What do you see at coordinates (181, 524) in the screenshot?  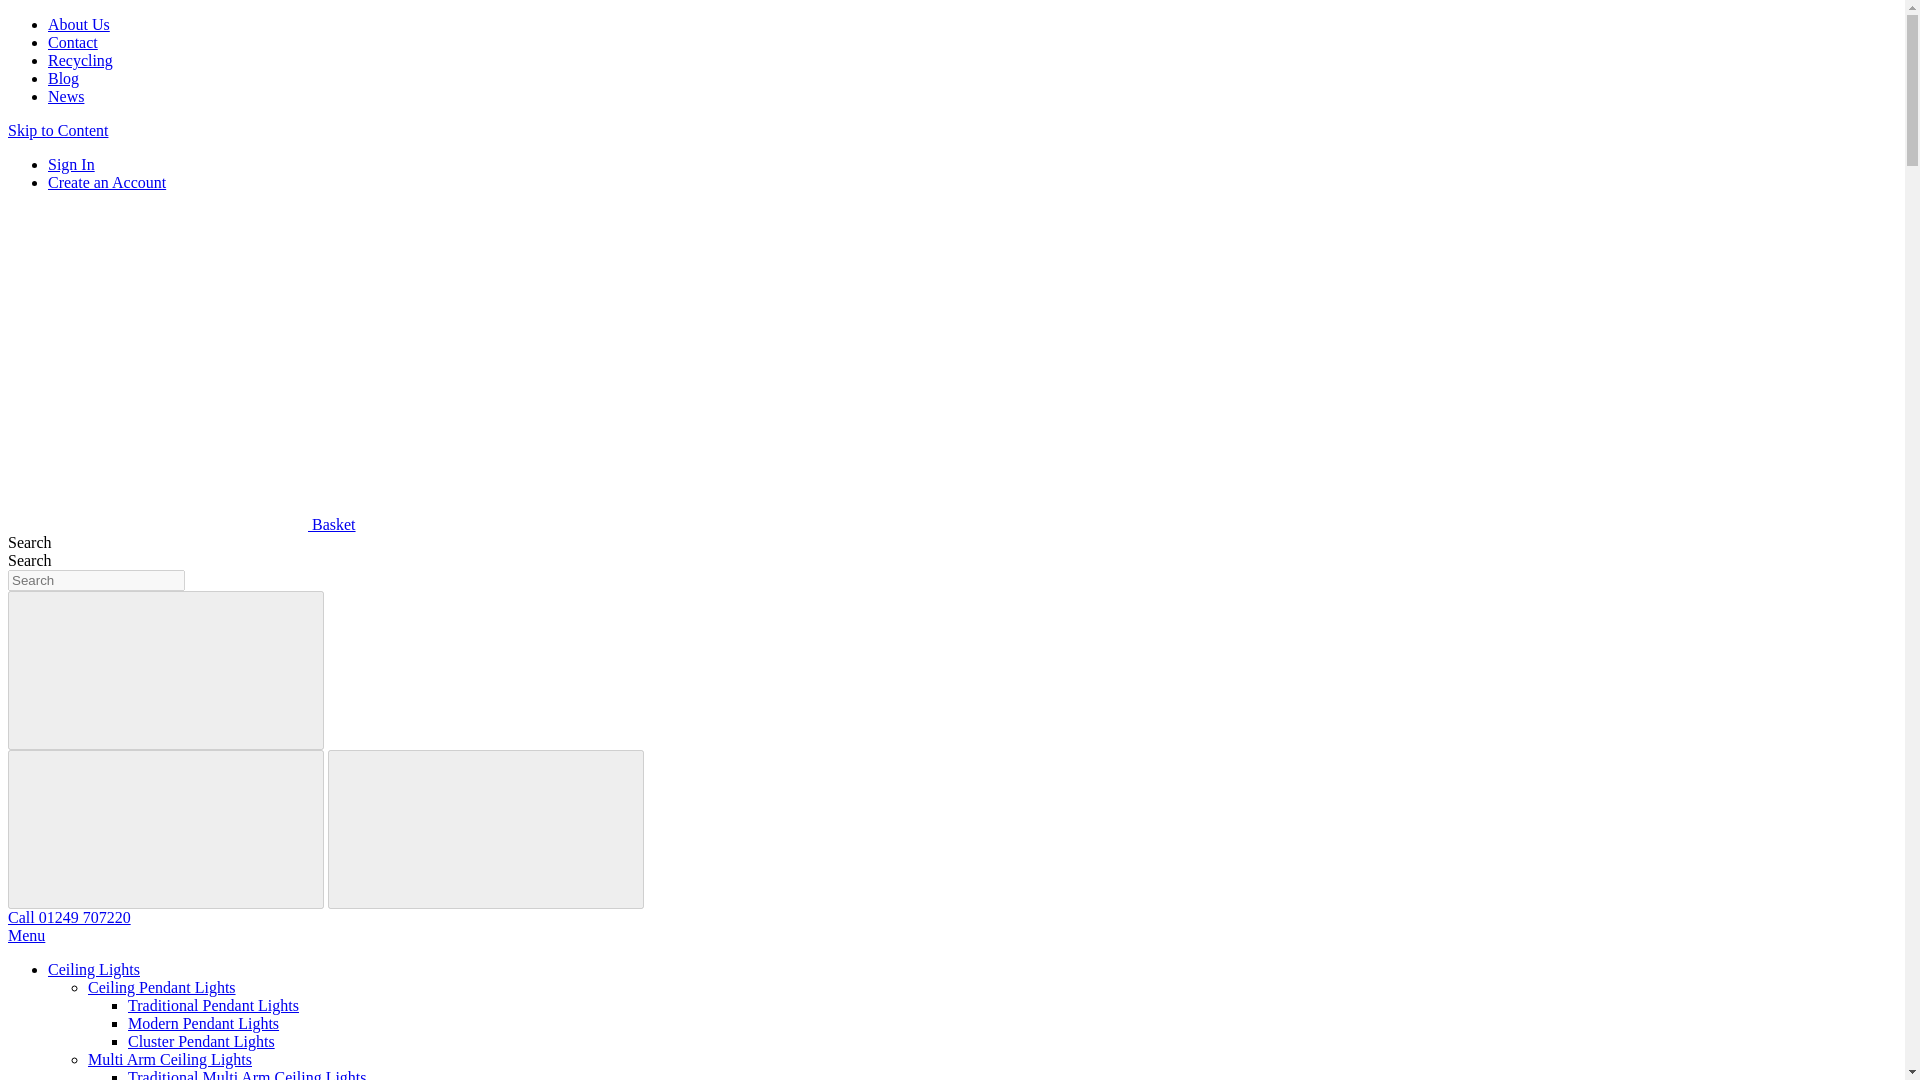 I see `Basket` at bounding box center [181, 524].